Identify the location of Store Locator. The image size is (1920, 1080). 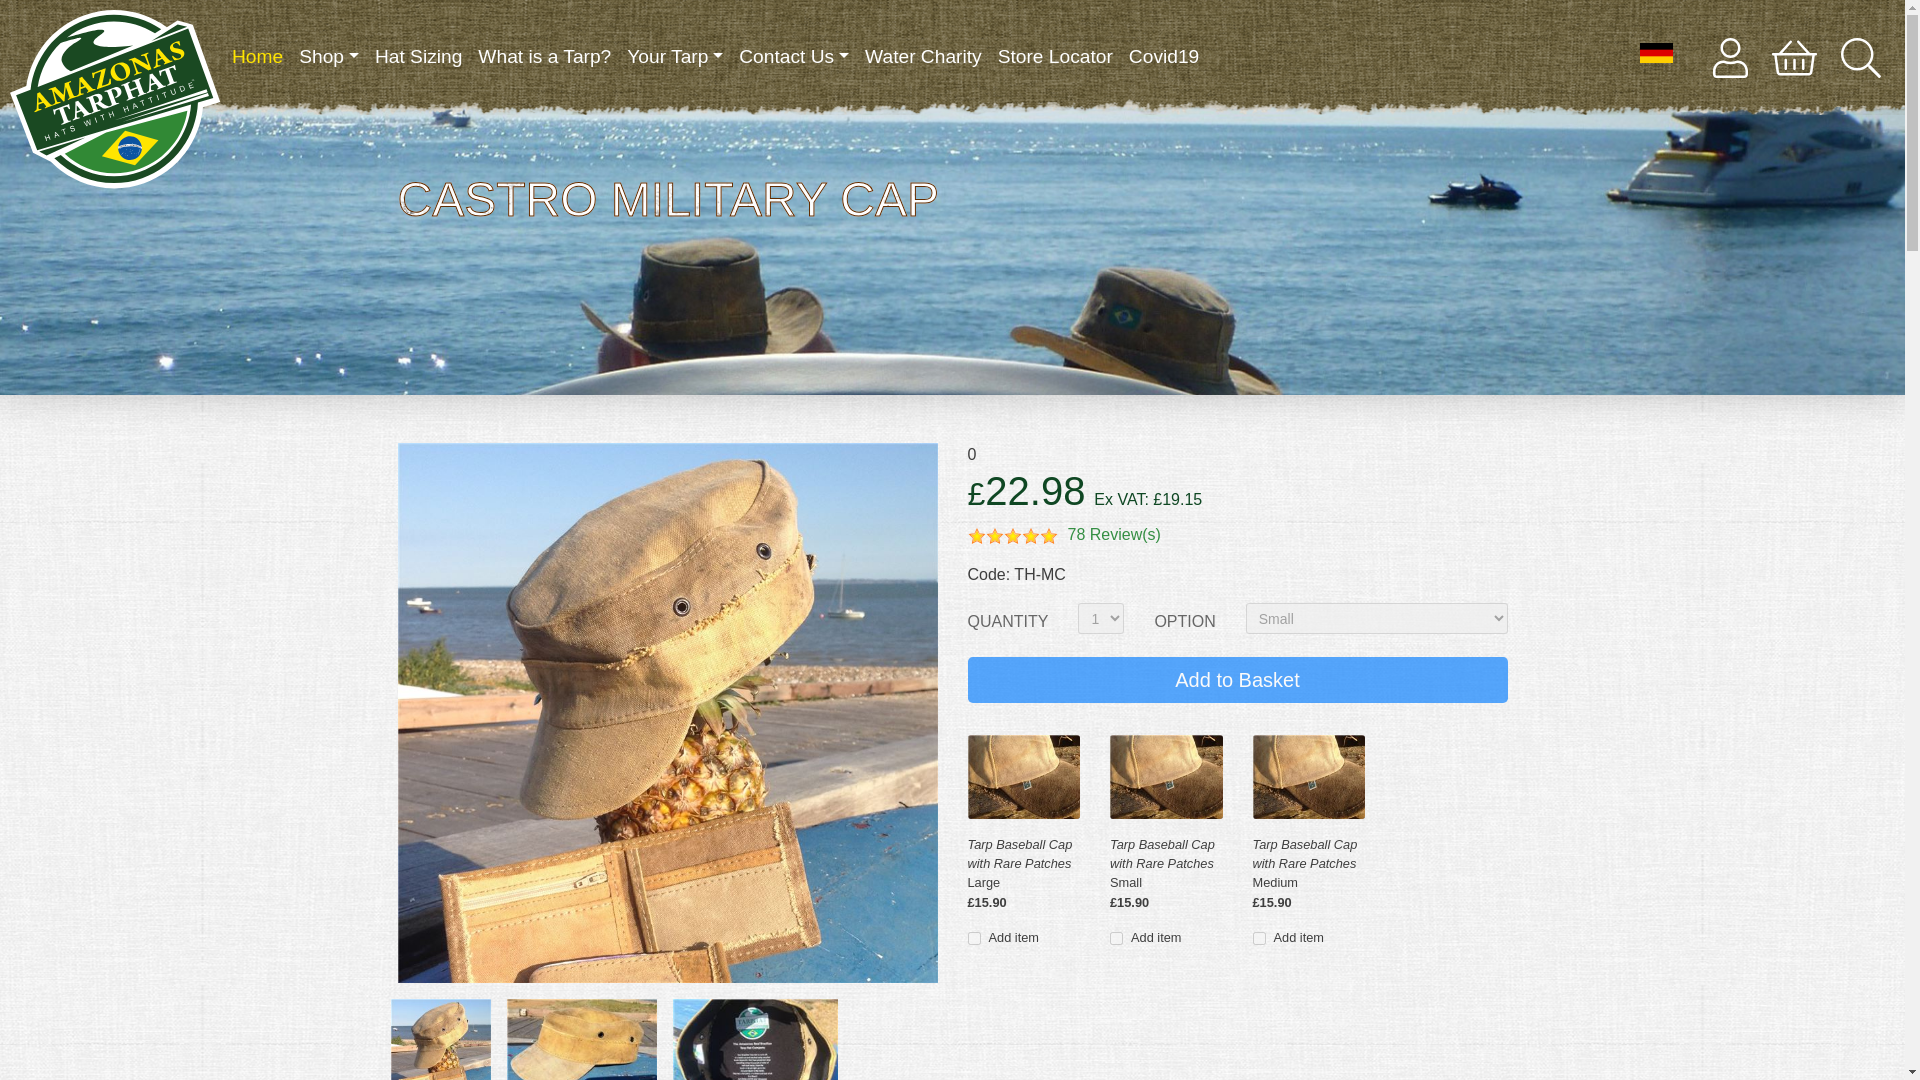
(1056, 56).